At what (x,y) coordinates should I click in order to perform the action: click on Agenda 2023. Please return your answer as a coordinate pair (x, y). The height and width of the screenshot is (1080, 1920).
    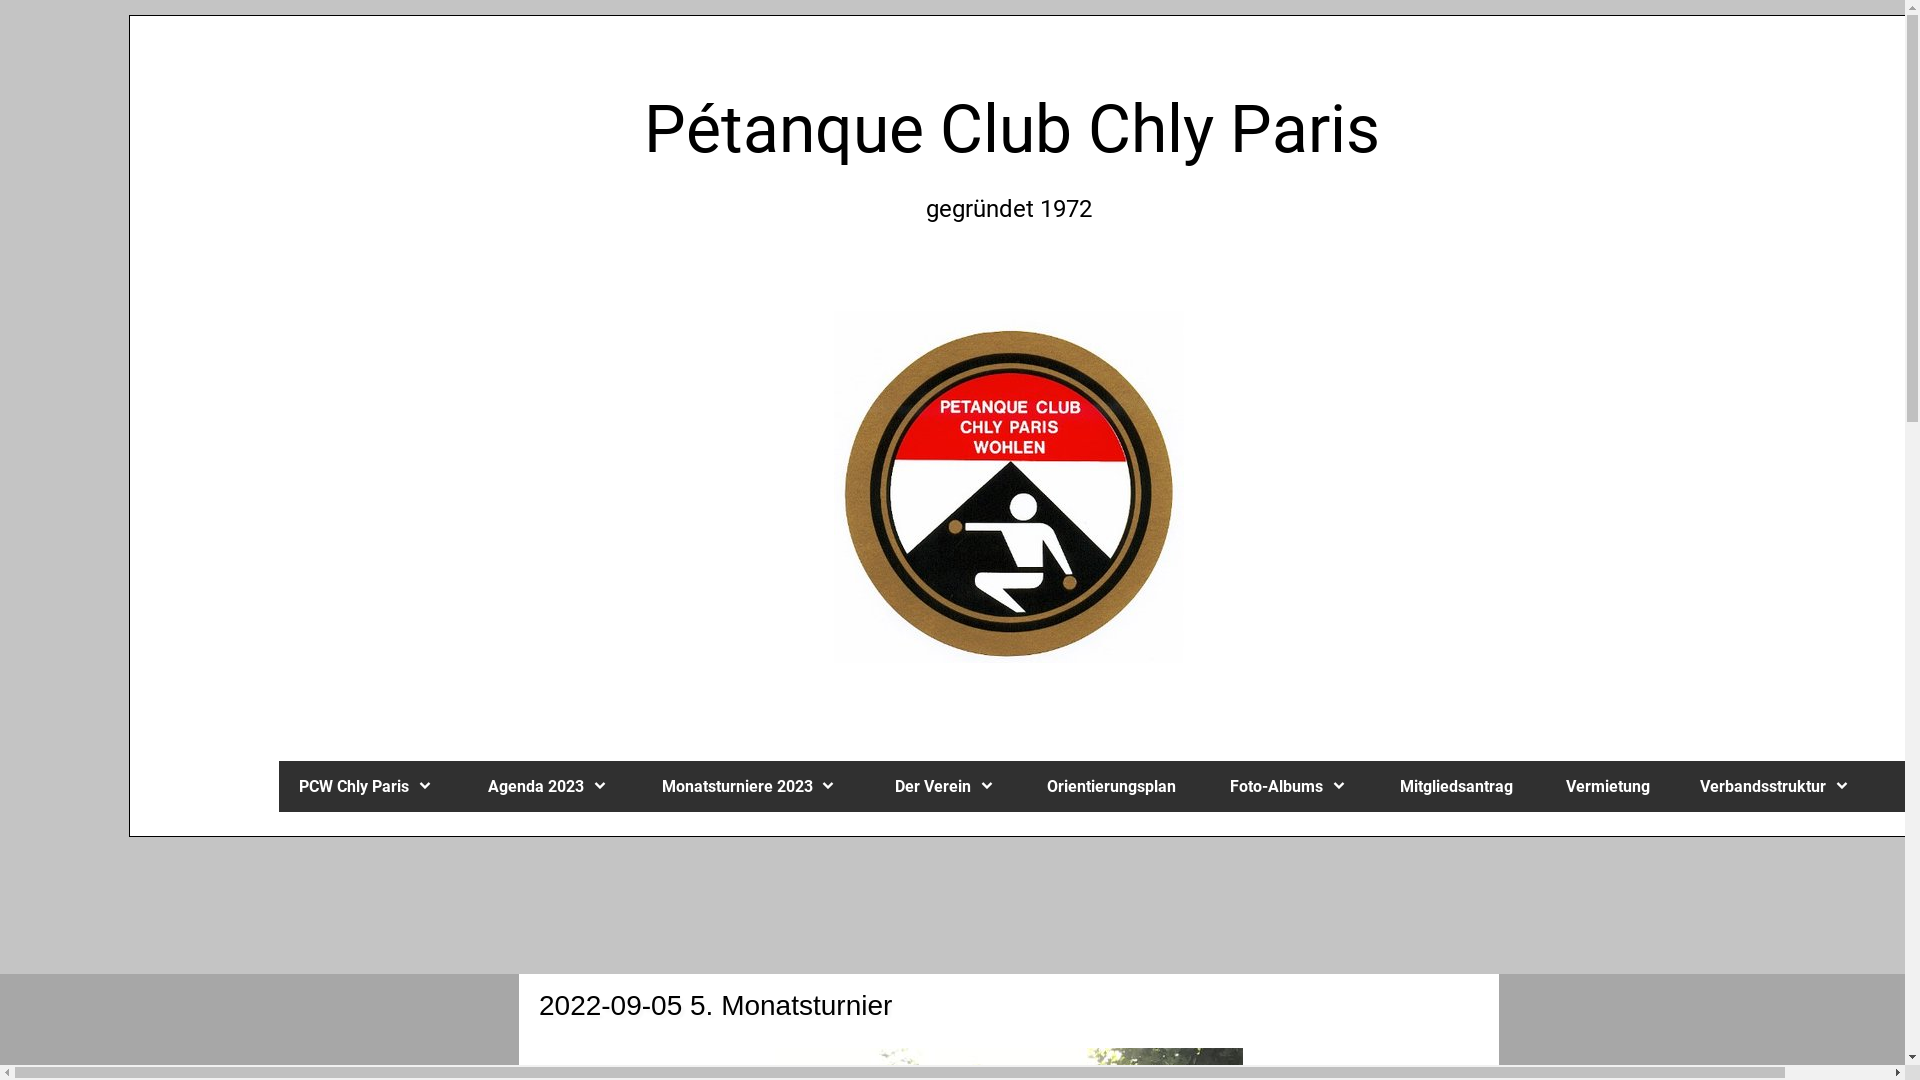
    Looking at the image, I should click on (555, 786).